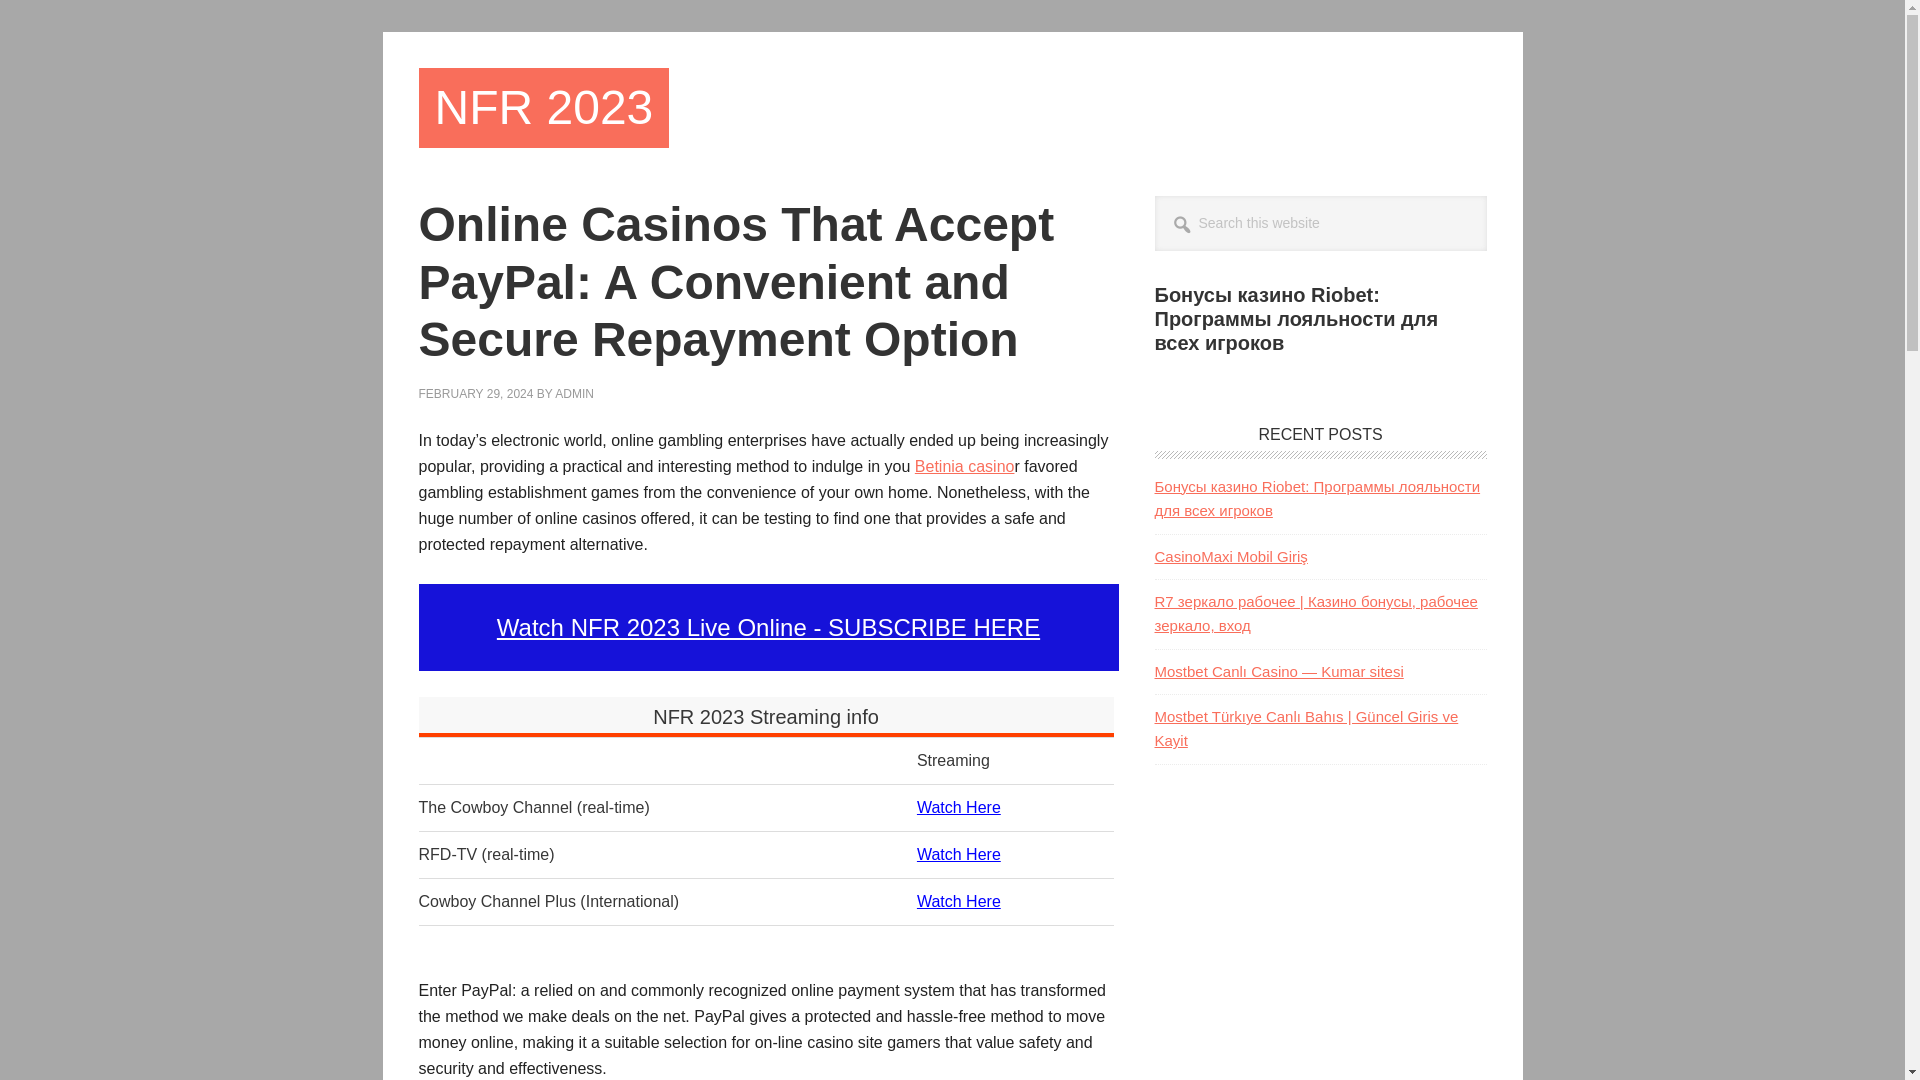 The height and width of the screenshot is (1080, 1920). Describe the element at coordinates (958, 854) in the screenshot. I see `Watch Here` at that location.